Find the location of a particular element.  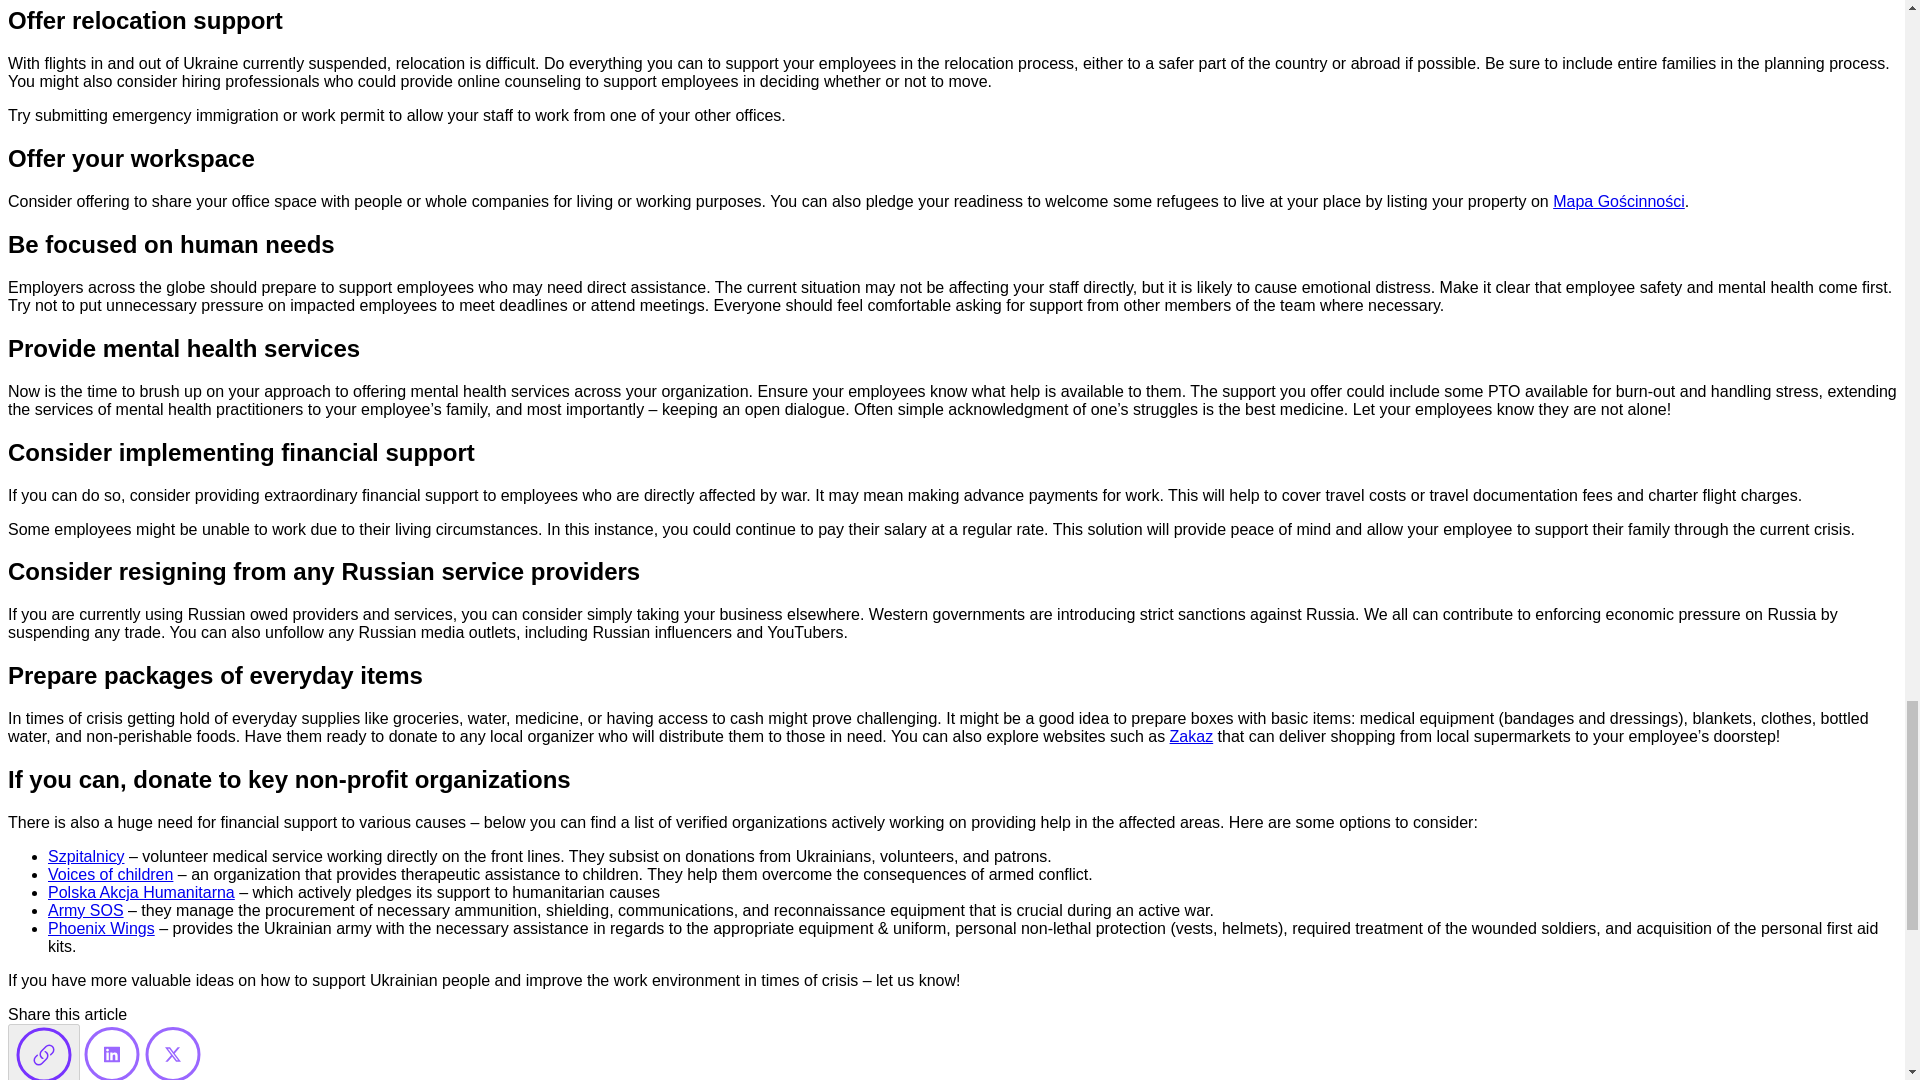

Voices of children is located at coordinates (110, 874).